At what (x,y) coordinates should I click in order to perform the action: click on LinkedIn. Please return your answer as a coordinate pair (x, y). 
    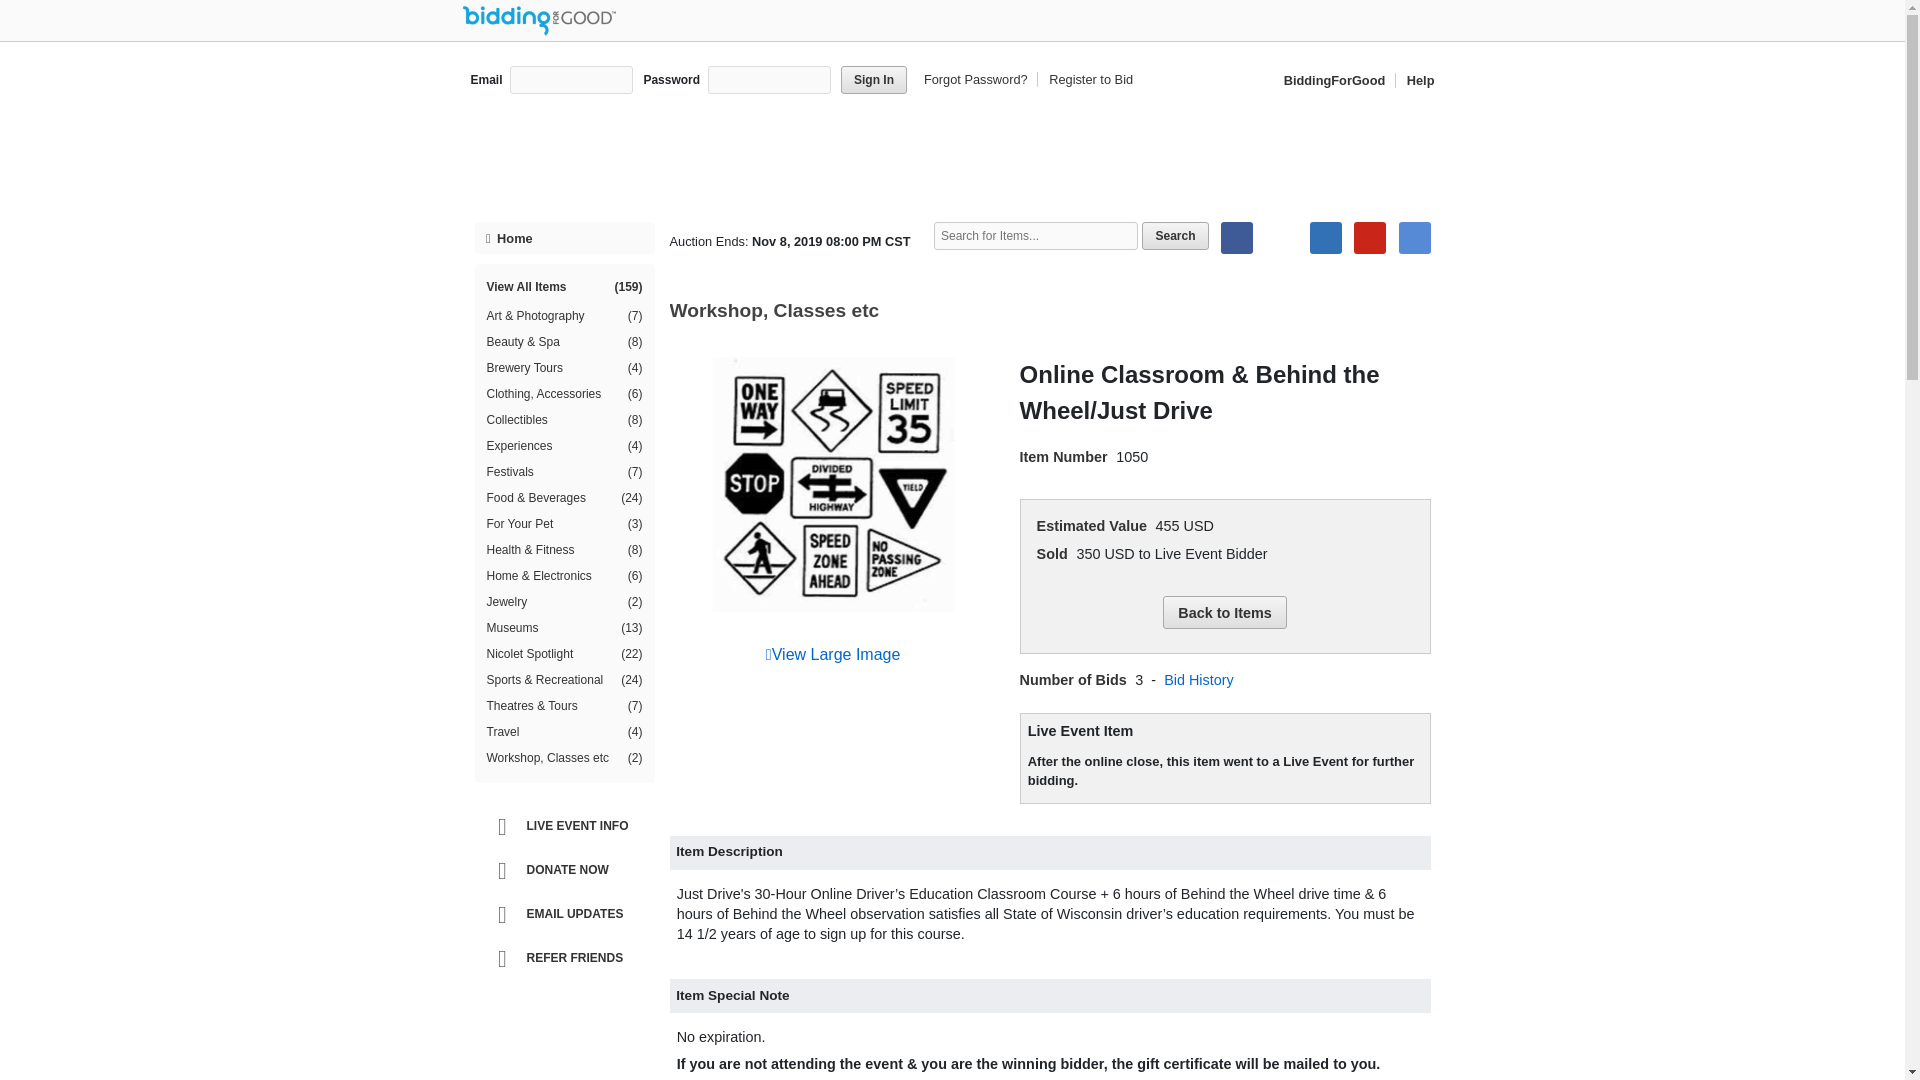
    Looking at the image, I should click on (1326, 238).